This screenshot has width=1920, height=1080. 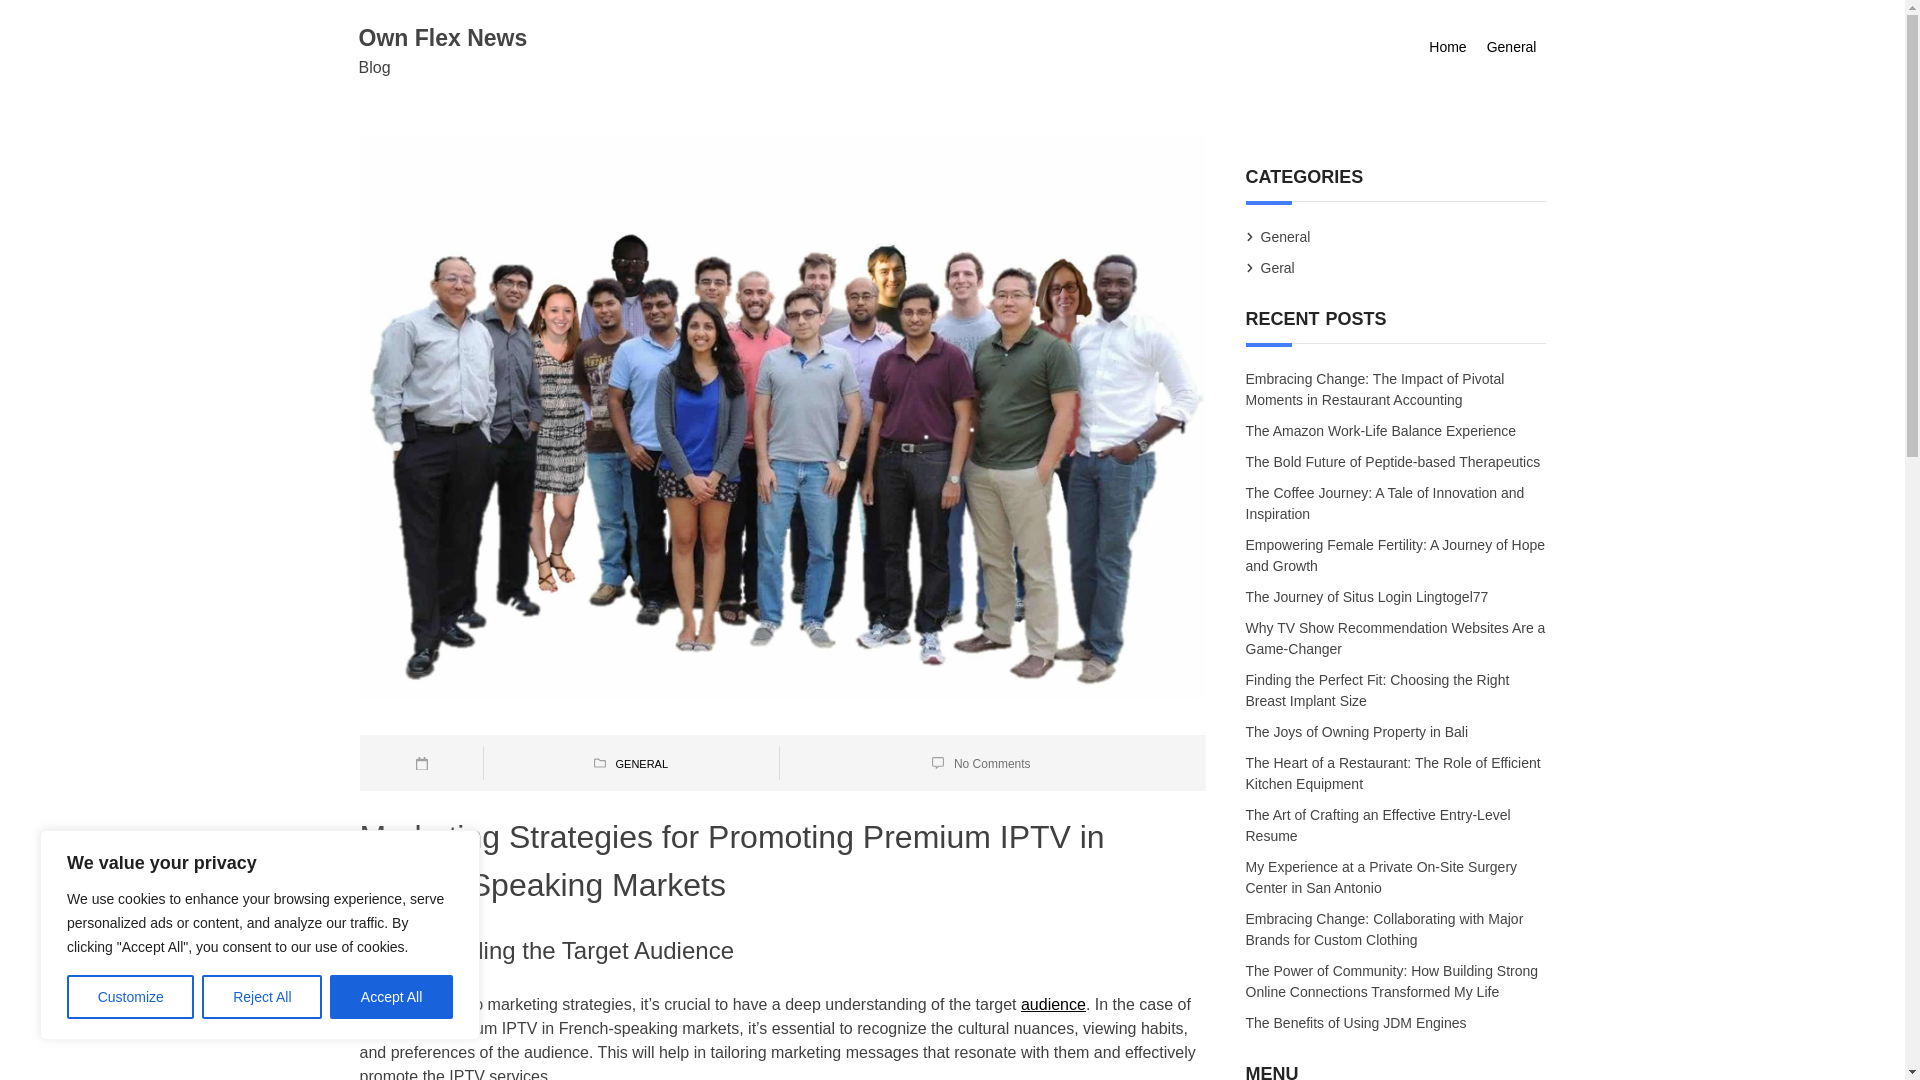 What do you see at coordinates (130, 997) in the screenshot?
I see `Customize` at bounding box center [130, 997].